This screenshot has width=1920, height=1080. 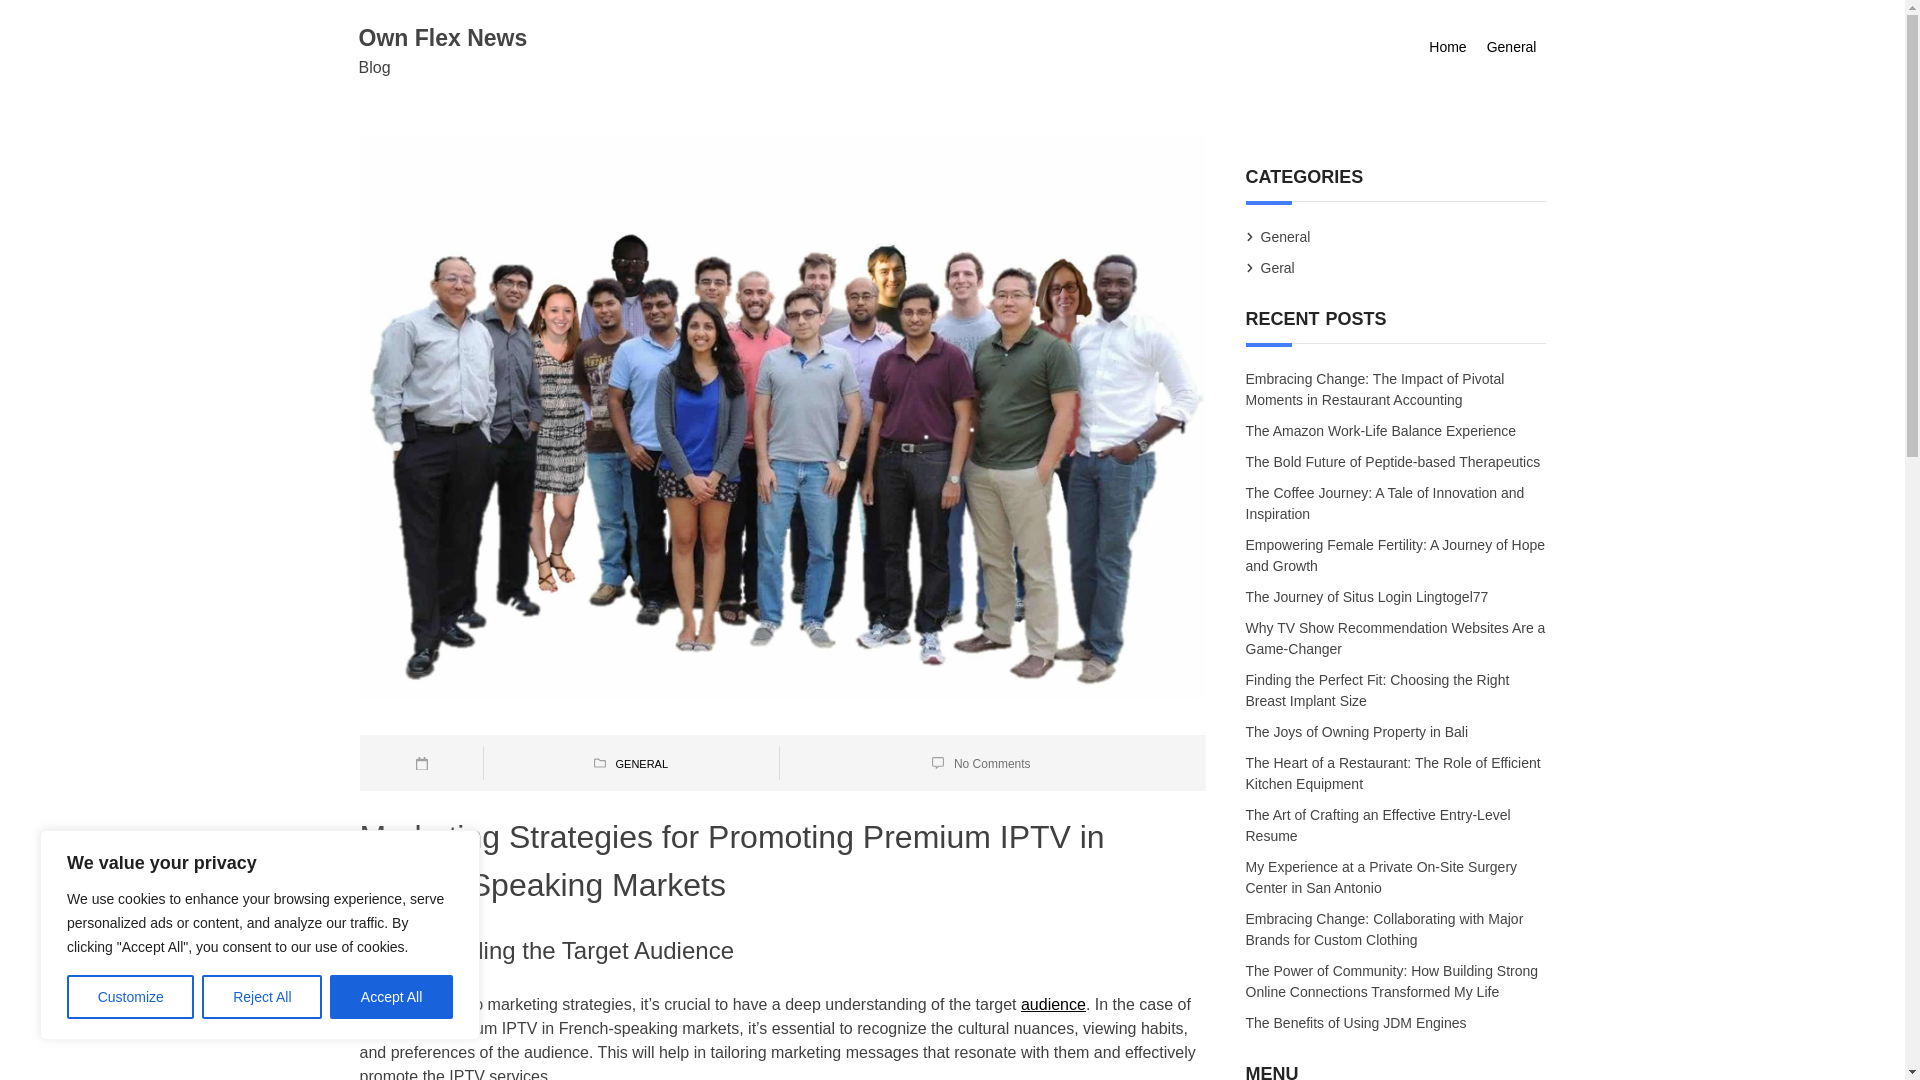 What do you see at coordinates (130, 997) in the screenshot?
I see `Customize` at bounding box center [130, 997].